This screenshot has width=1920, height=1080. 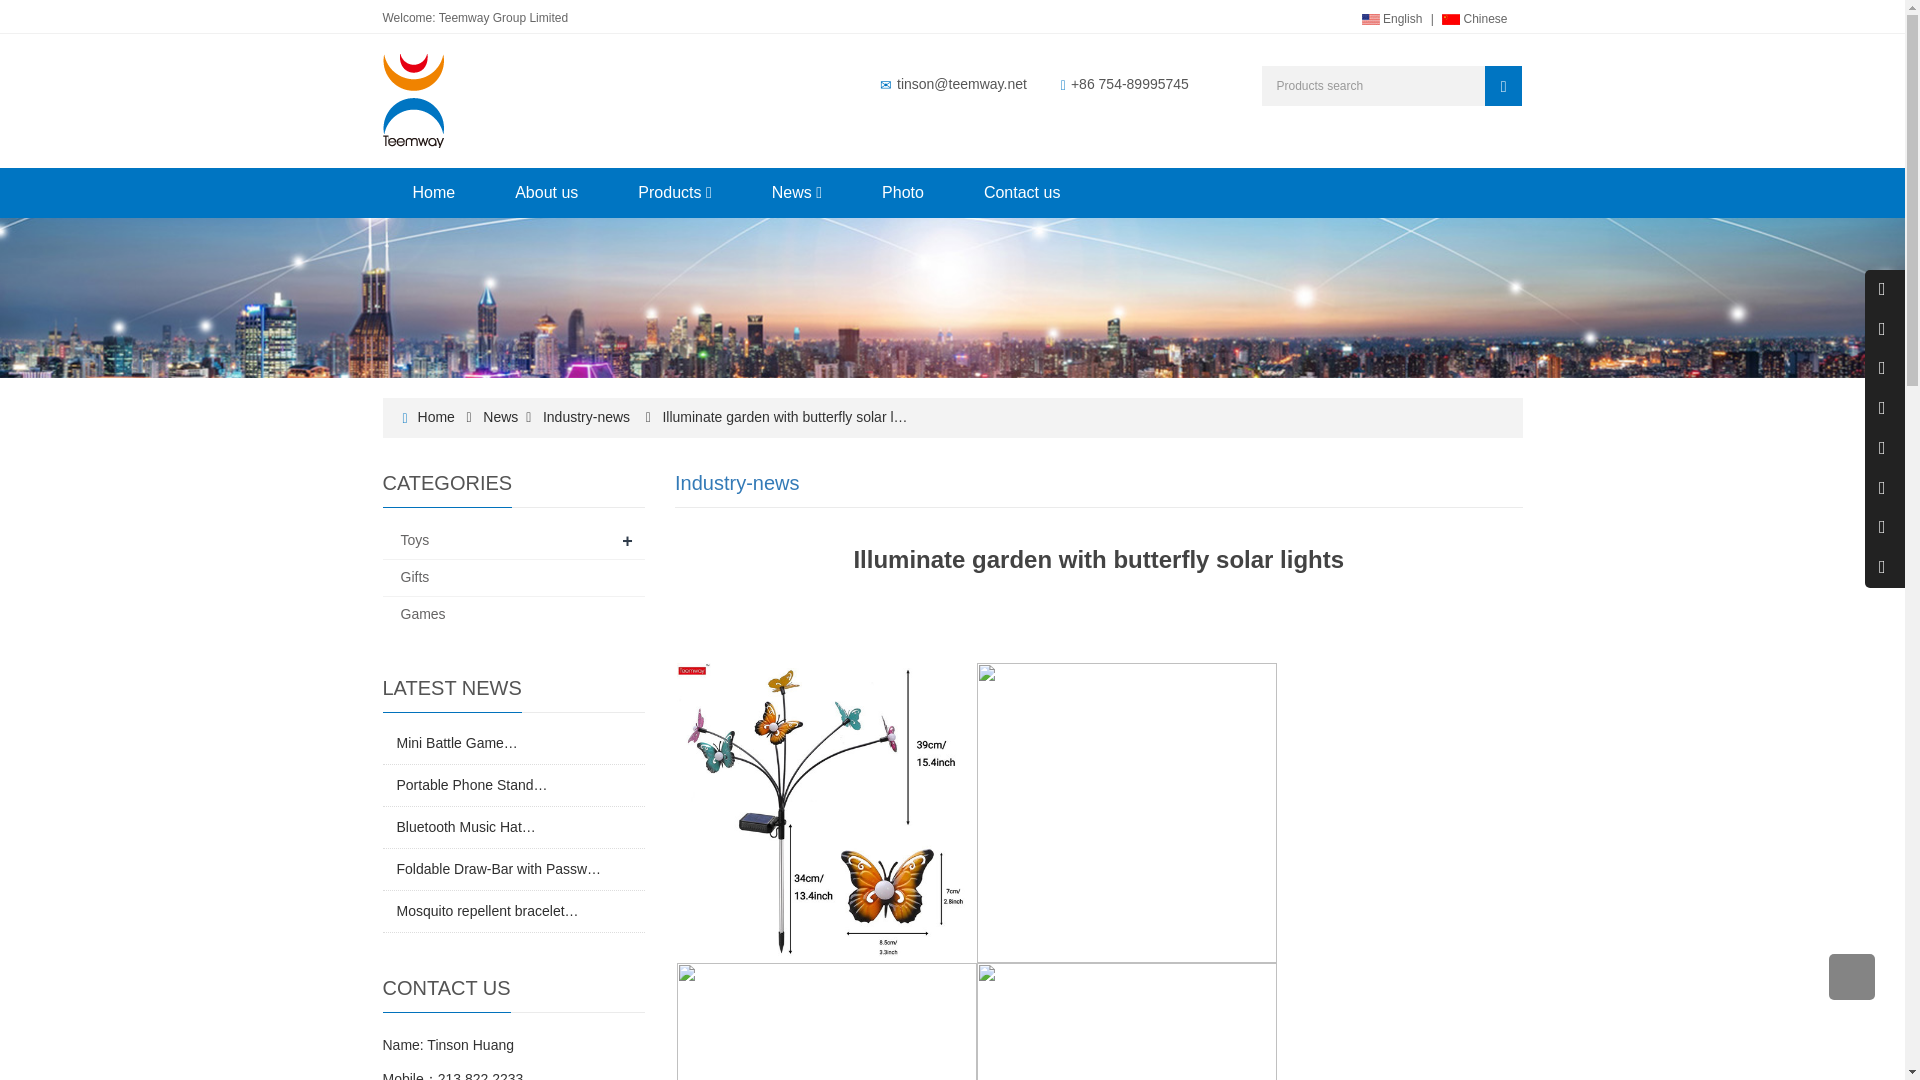 I want to click on News, so click(x=500, y=417).